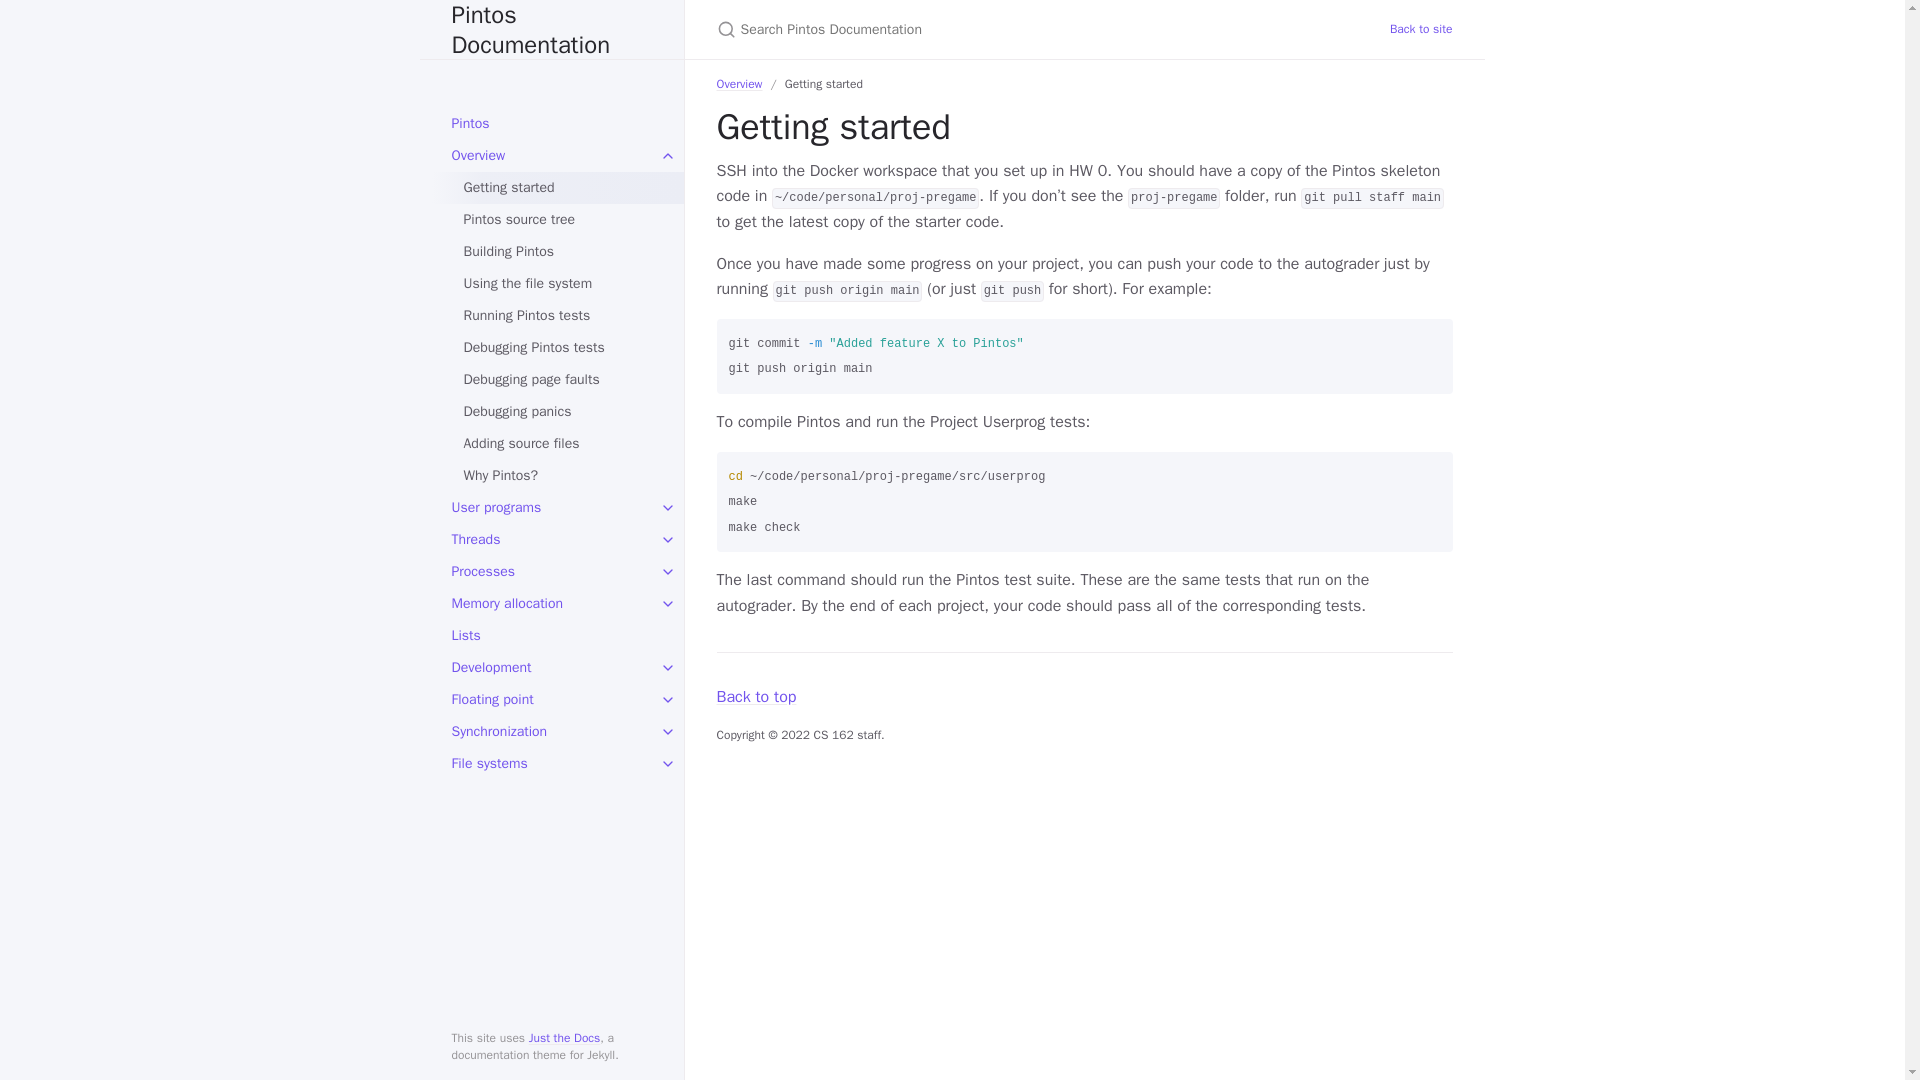 The height and width of the screenshot is (1080, 1920). Describe the element at coordinates (558, 316) in the screenshot. I see `Running Pintos tests` at that location.